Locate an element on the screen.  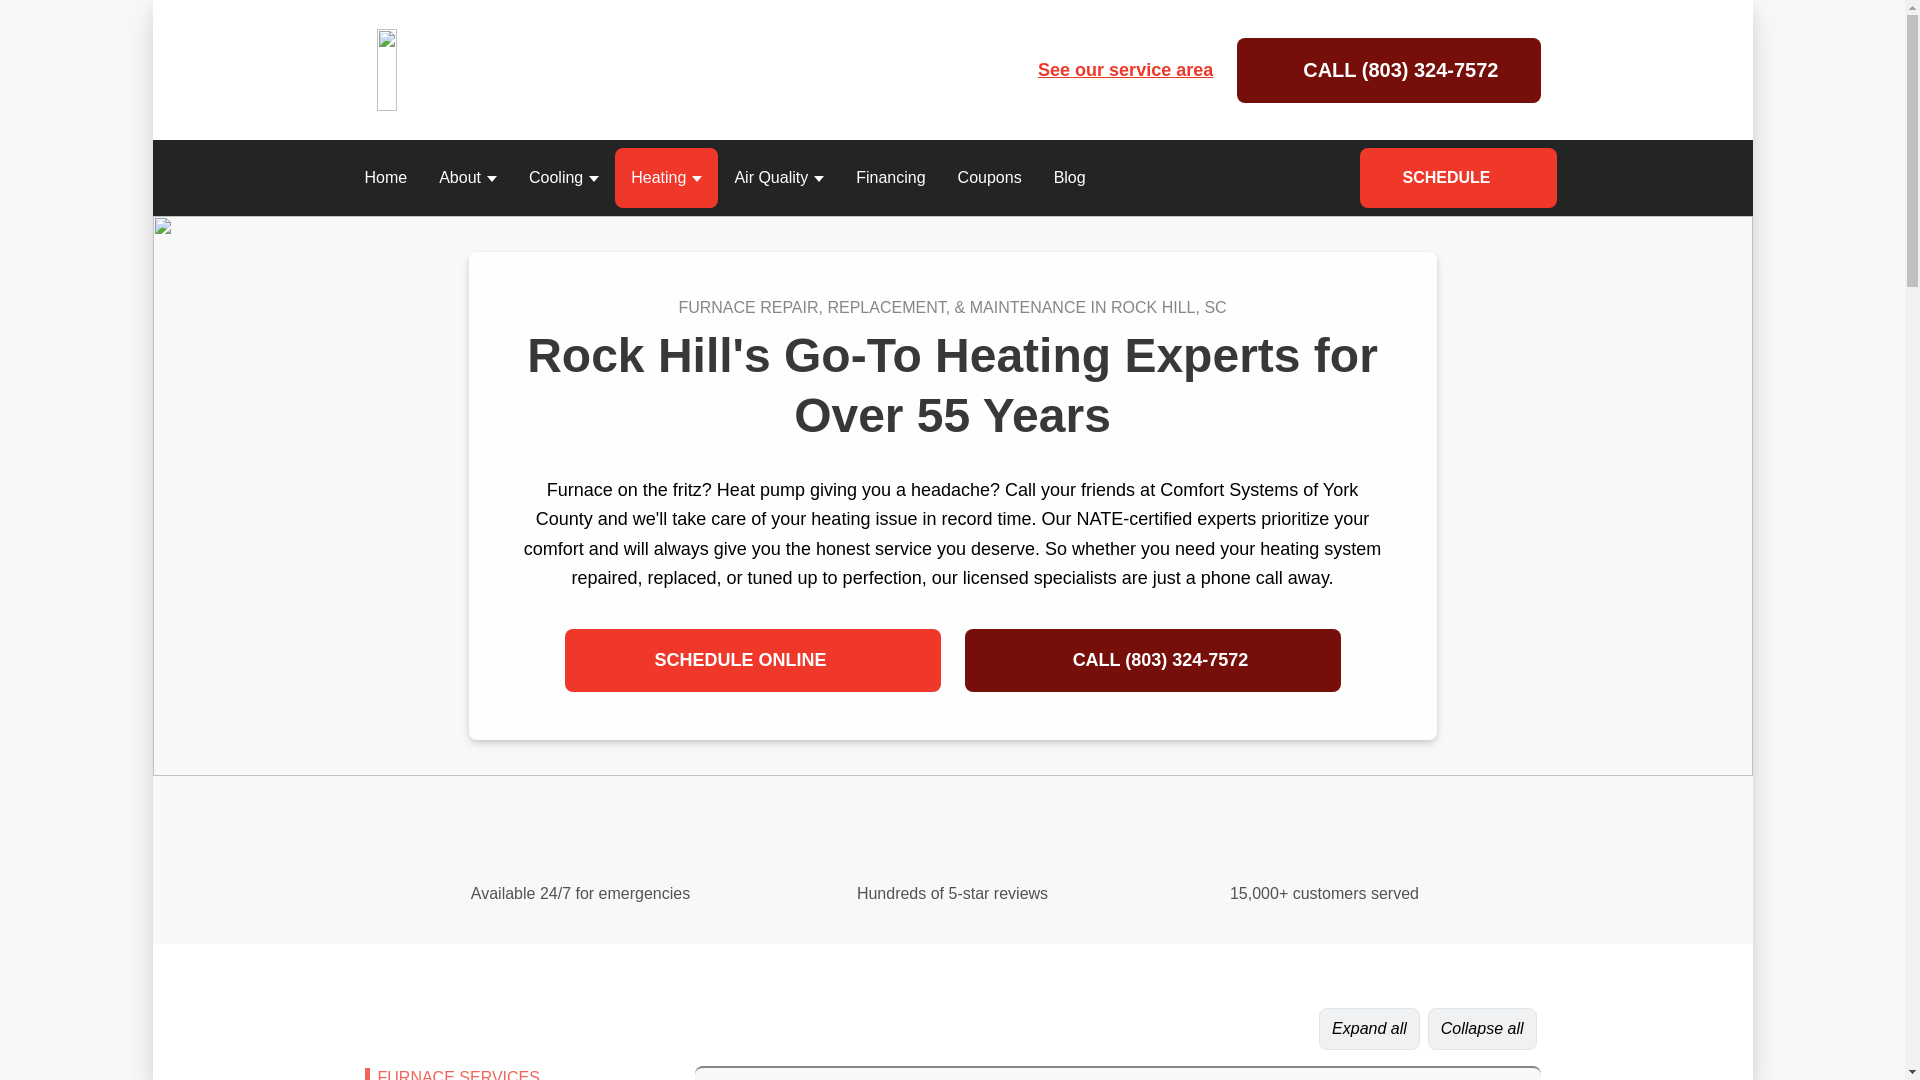
Home is located at coordinates (384, 178).